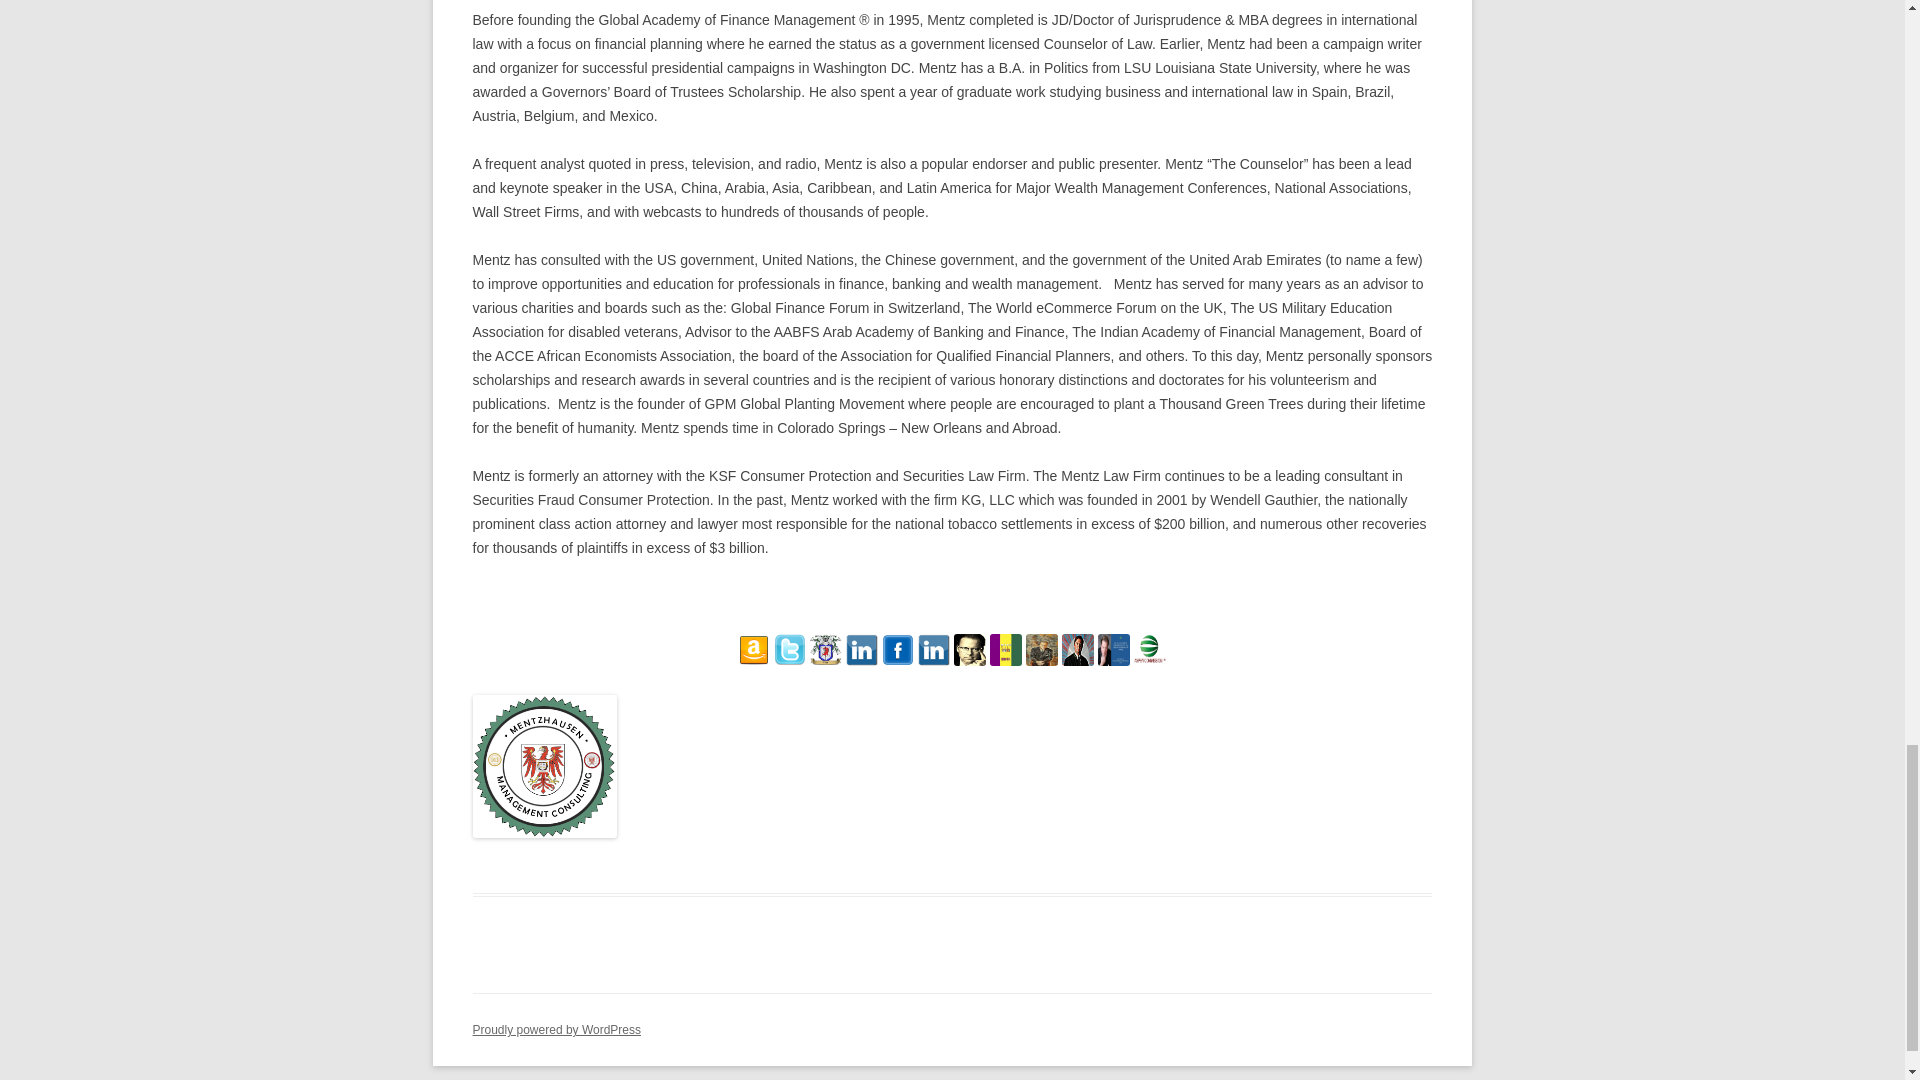 The image size is (1920, 1080). I want to click on Proudly powered by WordPress, so click(556, 1029).